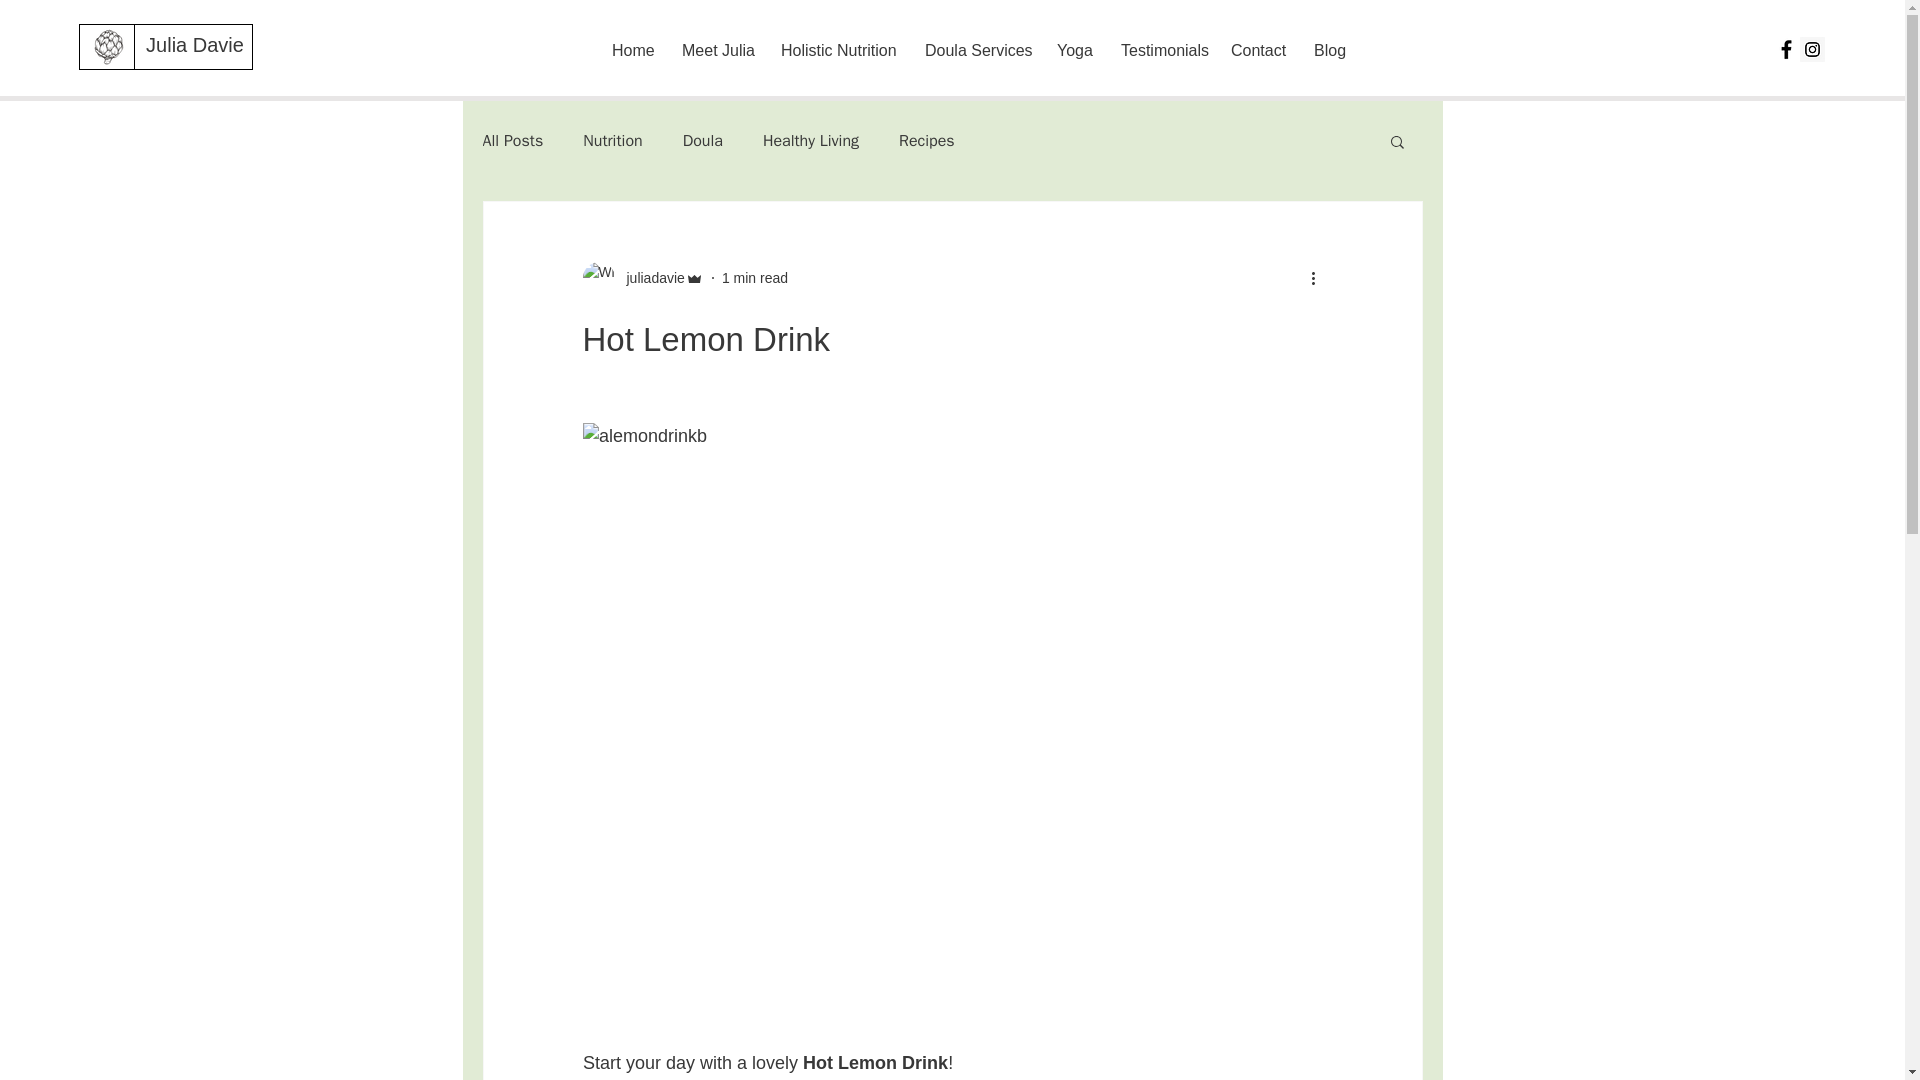 The image size is (1920, 1080). Describe the element at coordinates (838, 50) in the screenshot. I see `Holistic Nutrition` at that location.